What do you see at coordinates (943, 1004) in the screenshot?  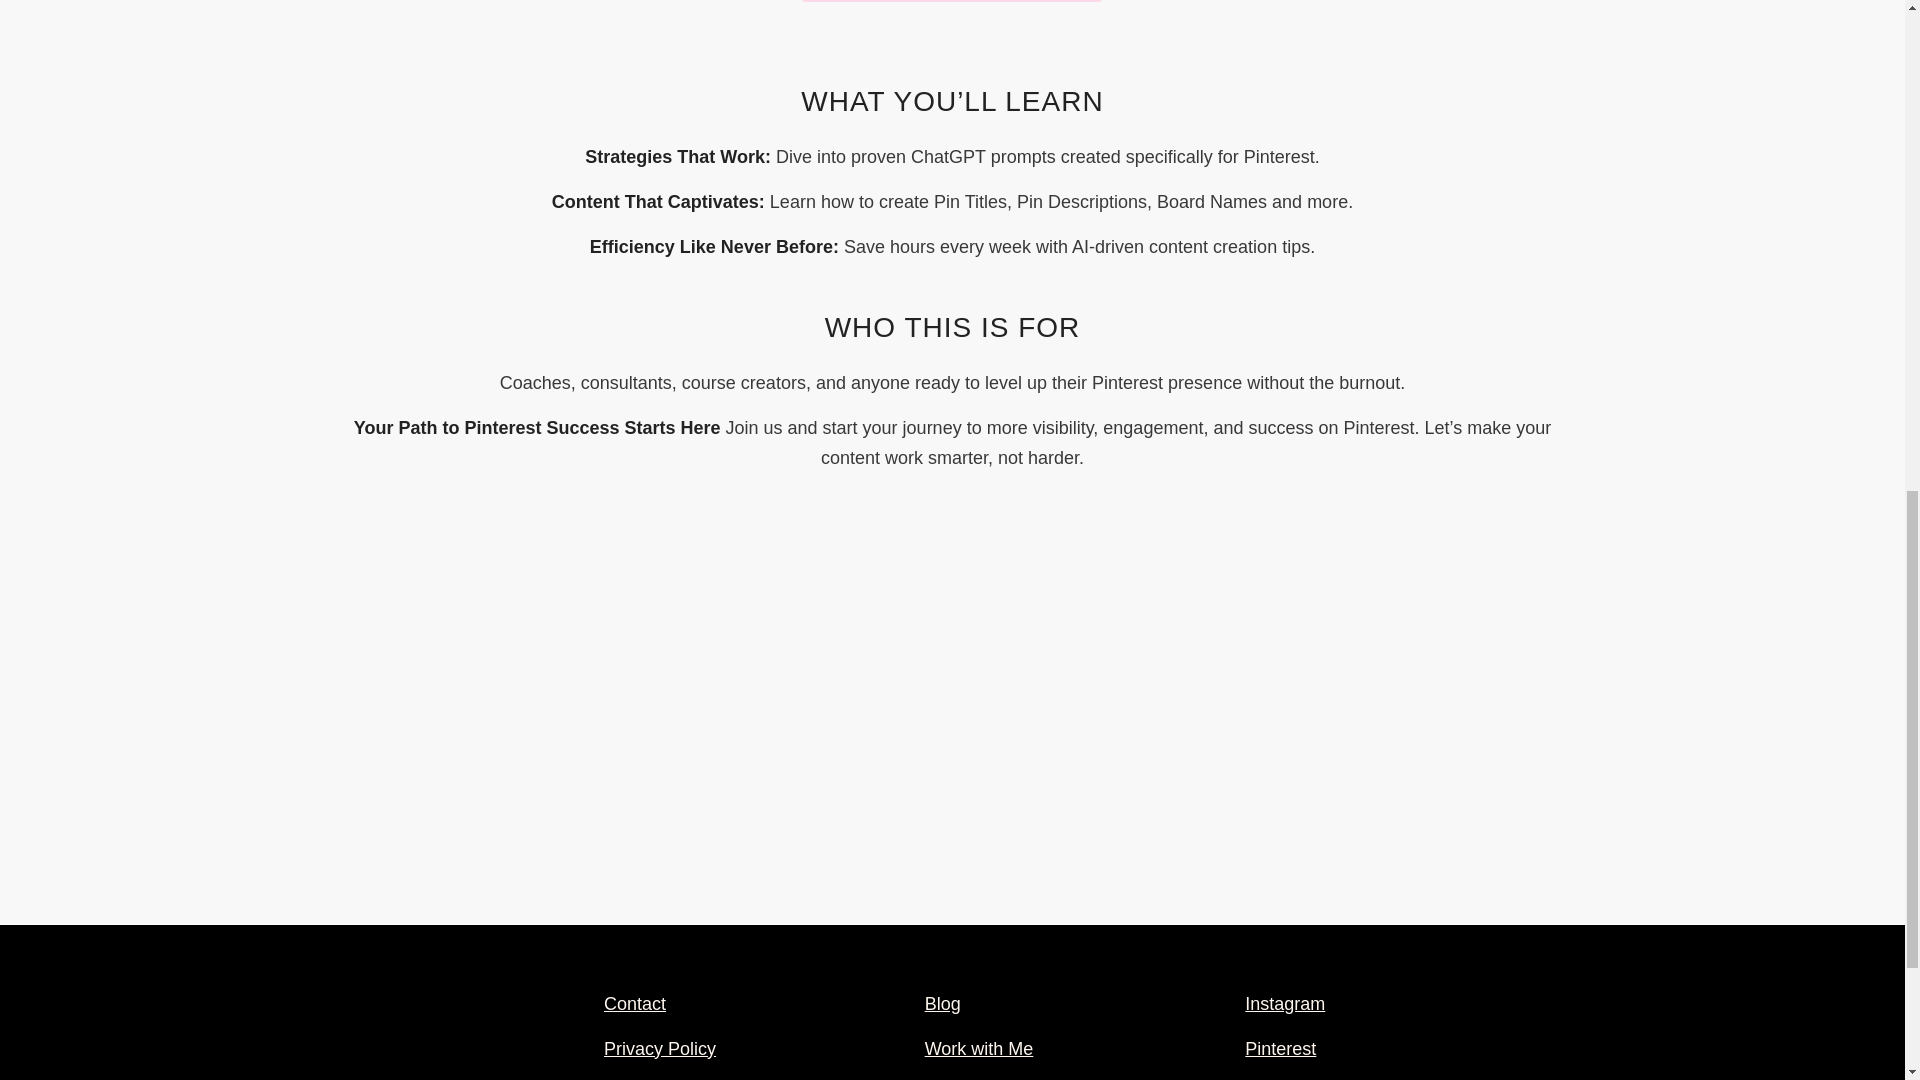 I see `Blog` at bounding box center [943, 1004].